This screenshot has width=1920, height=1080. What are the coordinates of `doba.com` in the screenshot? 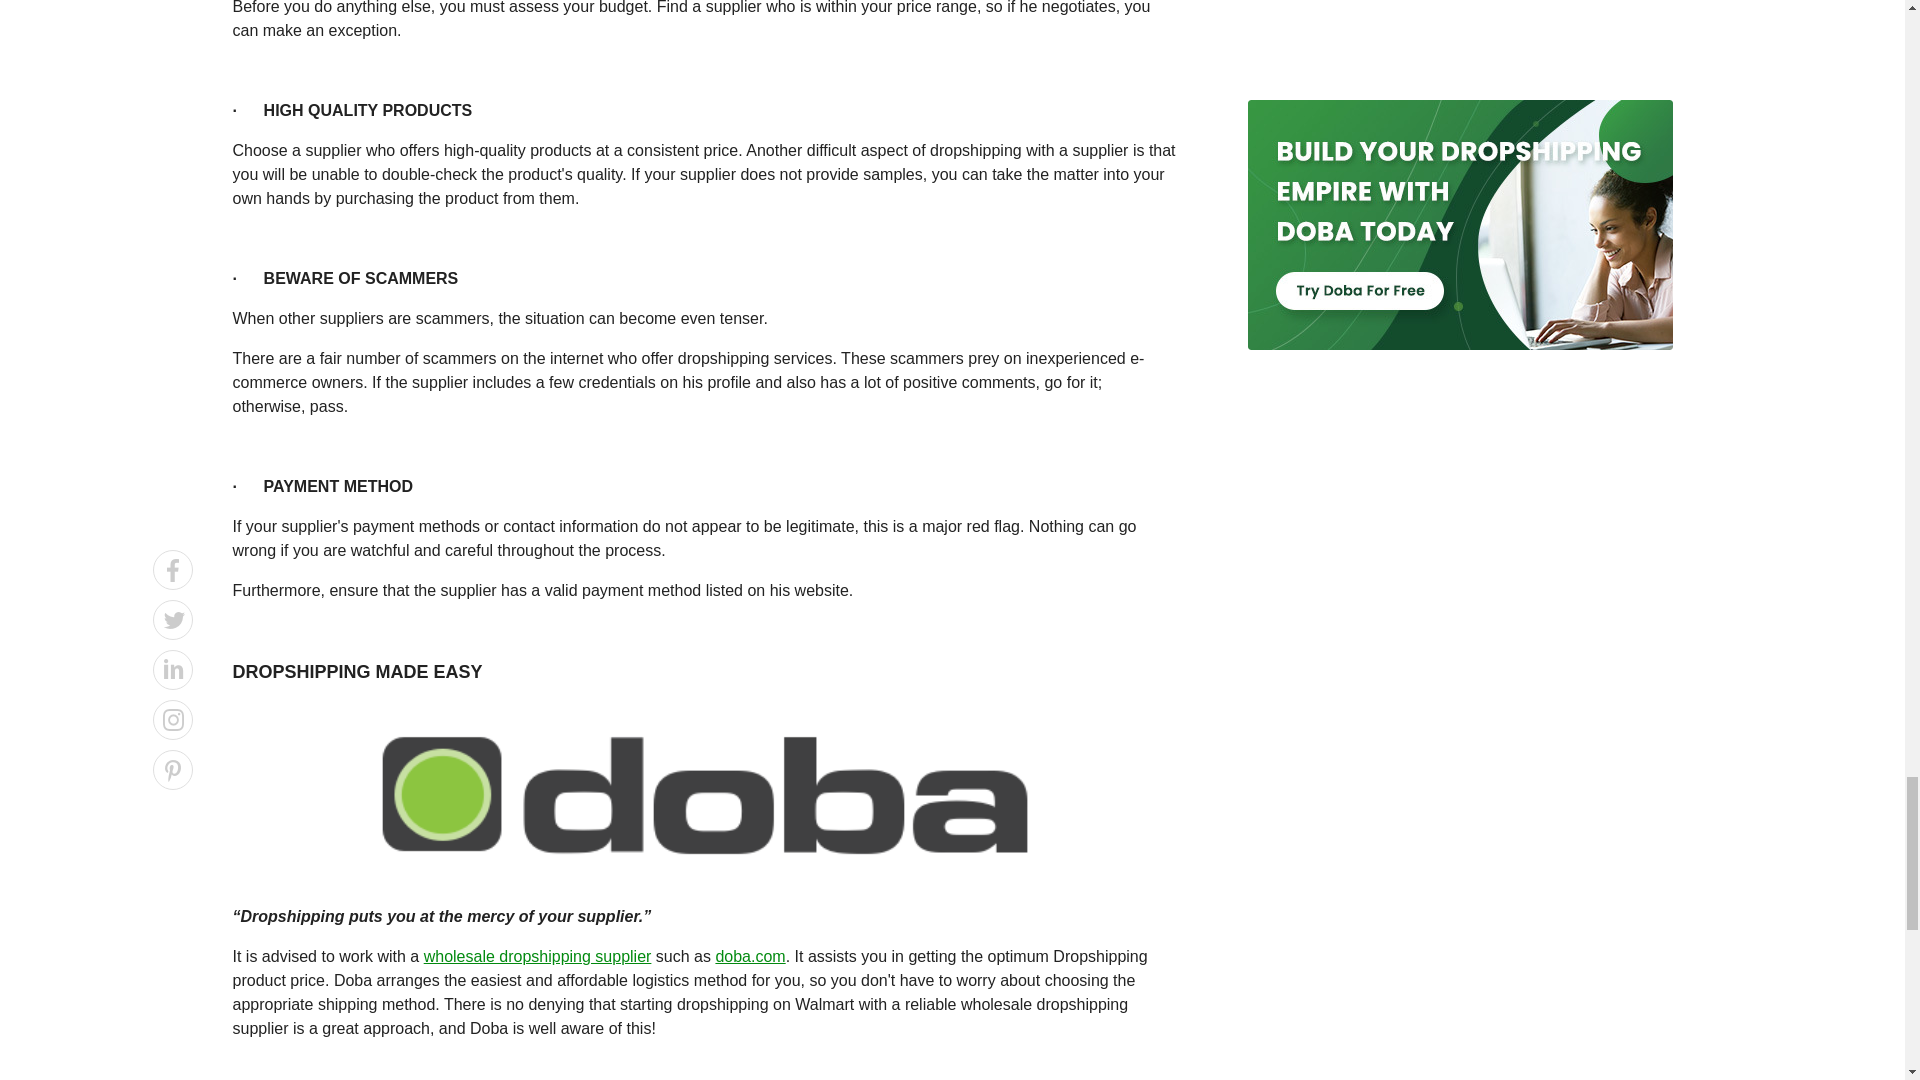 It's located at (750, 956).